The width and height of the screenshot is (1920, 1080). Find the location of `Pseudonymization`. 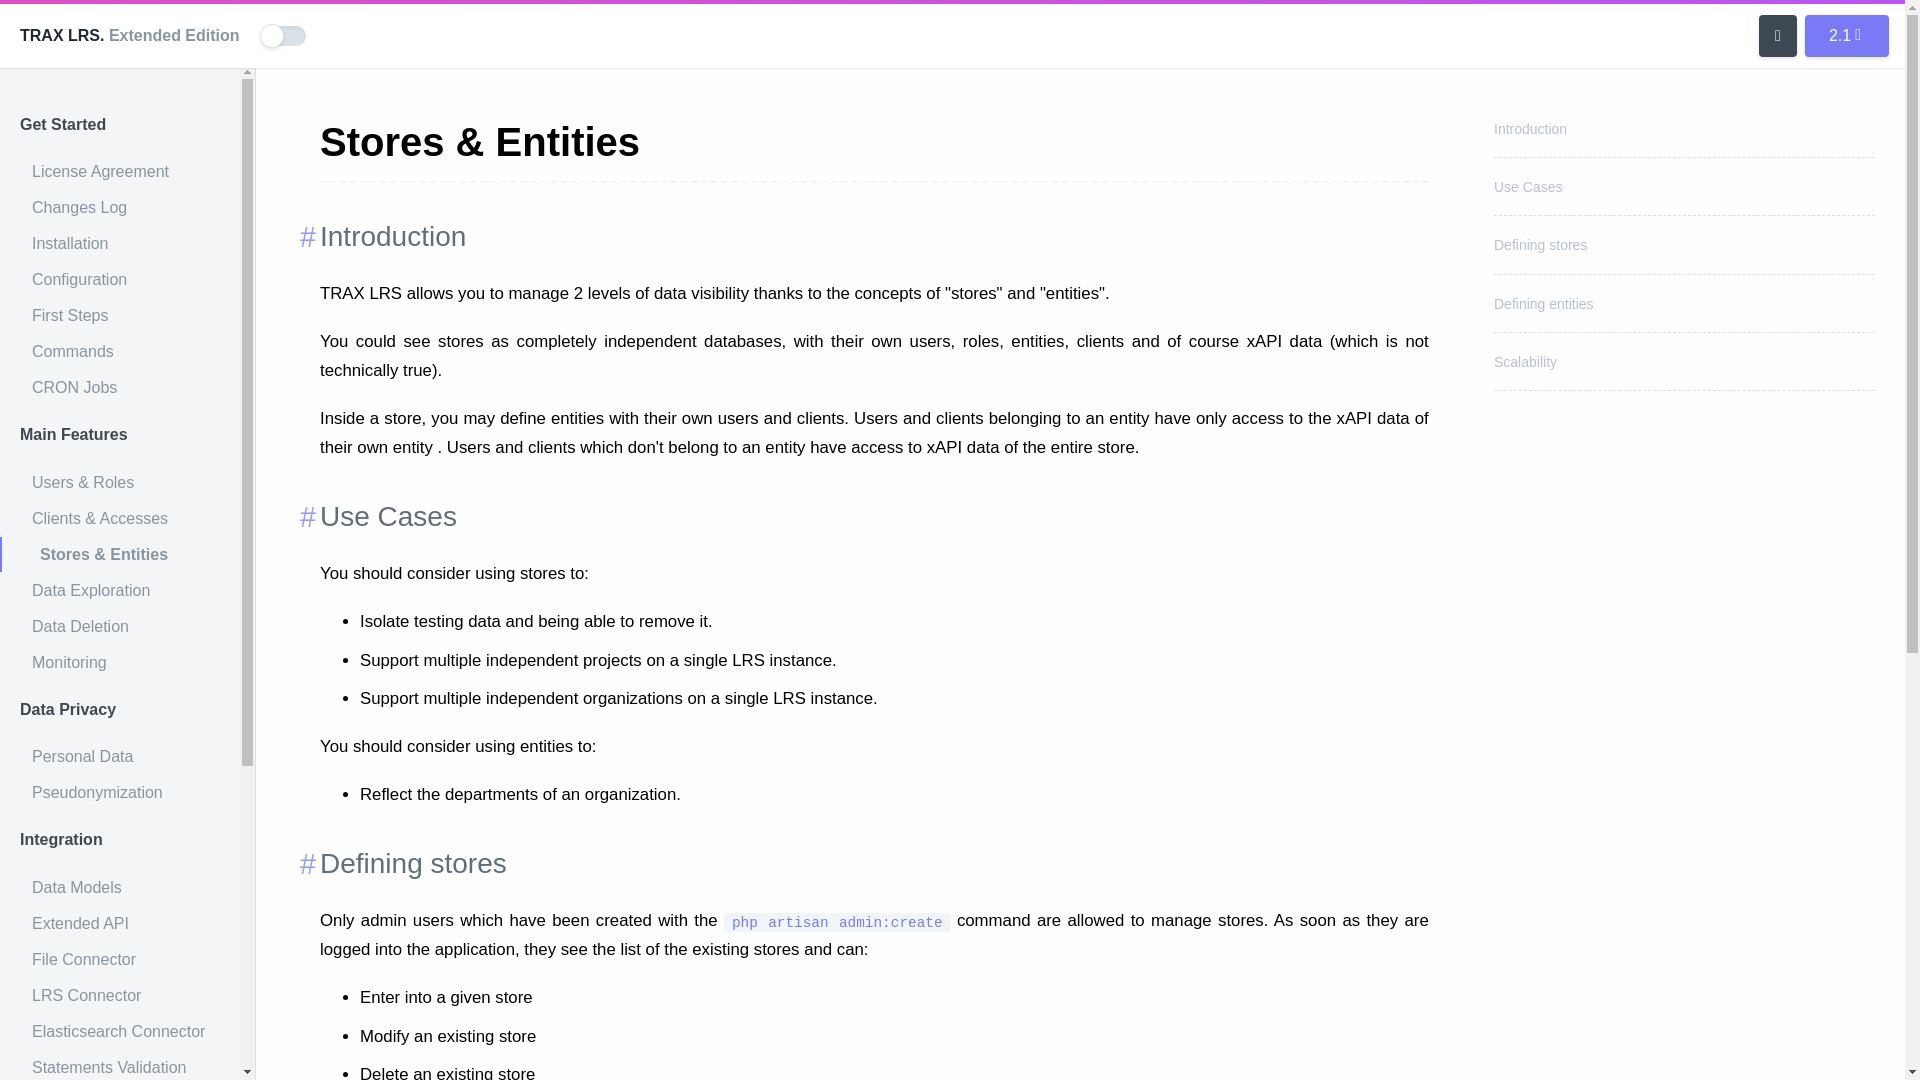

Pseudonymization is located at coordinates (120, 793).